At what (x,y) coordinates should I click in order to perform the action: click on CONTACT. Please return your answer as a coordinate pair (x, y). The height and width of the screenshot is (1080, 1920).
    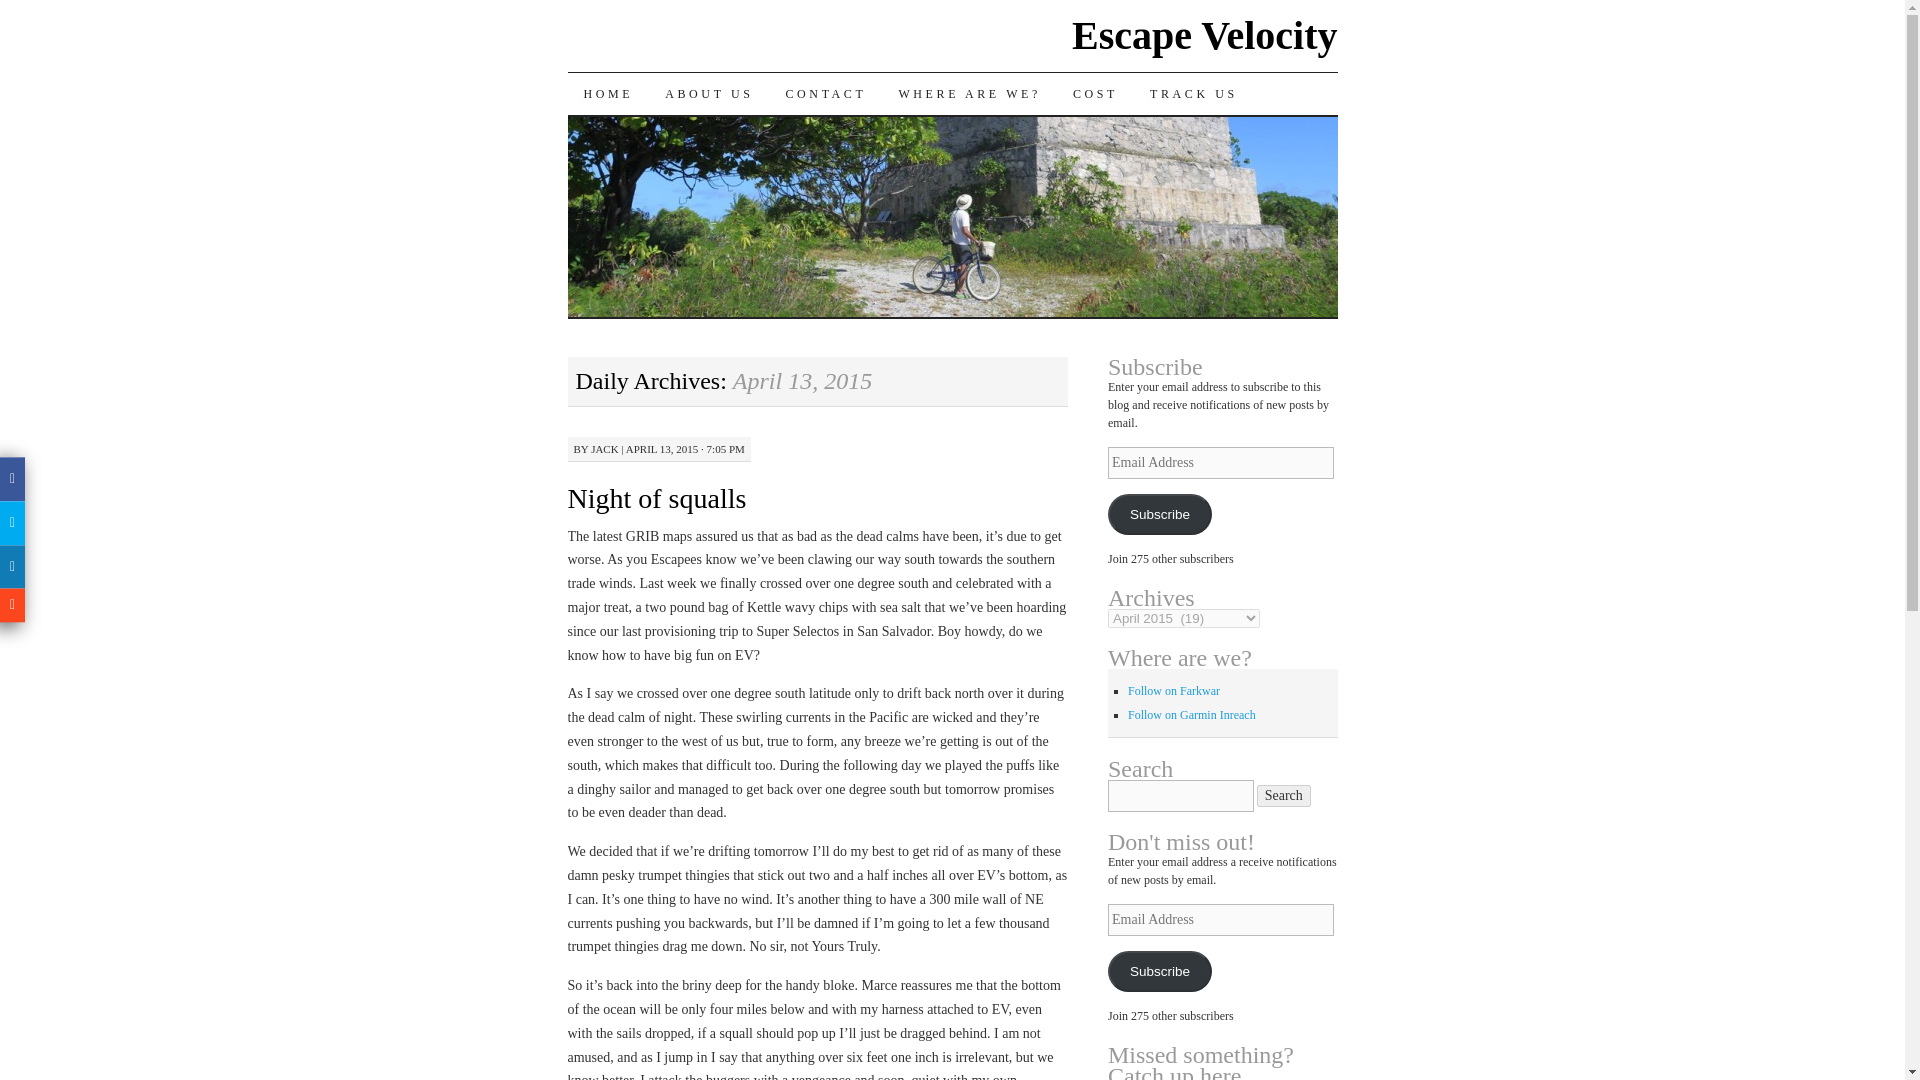
    Looking at the image, I should click on (826, 94).